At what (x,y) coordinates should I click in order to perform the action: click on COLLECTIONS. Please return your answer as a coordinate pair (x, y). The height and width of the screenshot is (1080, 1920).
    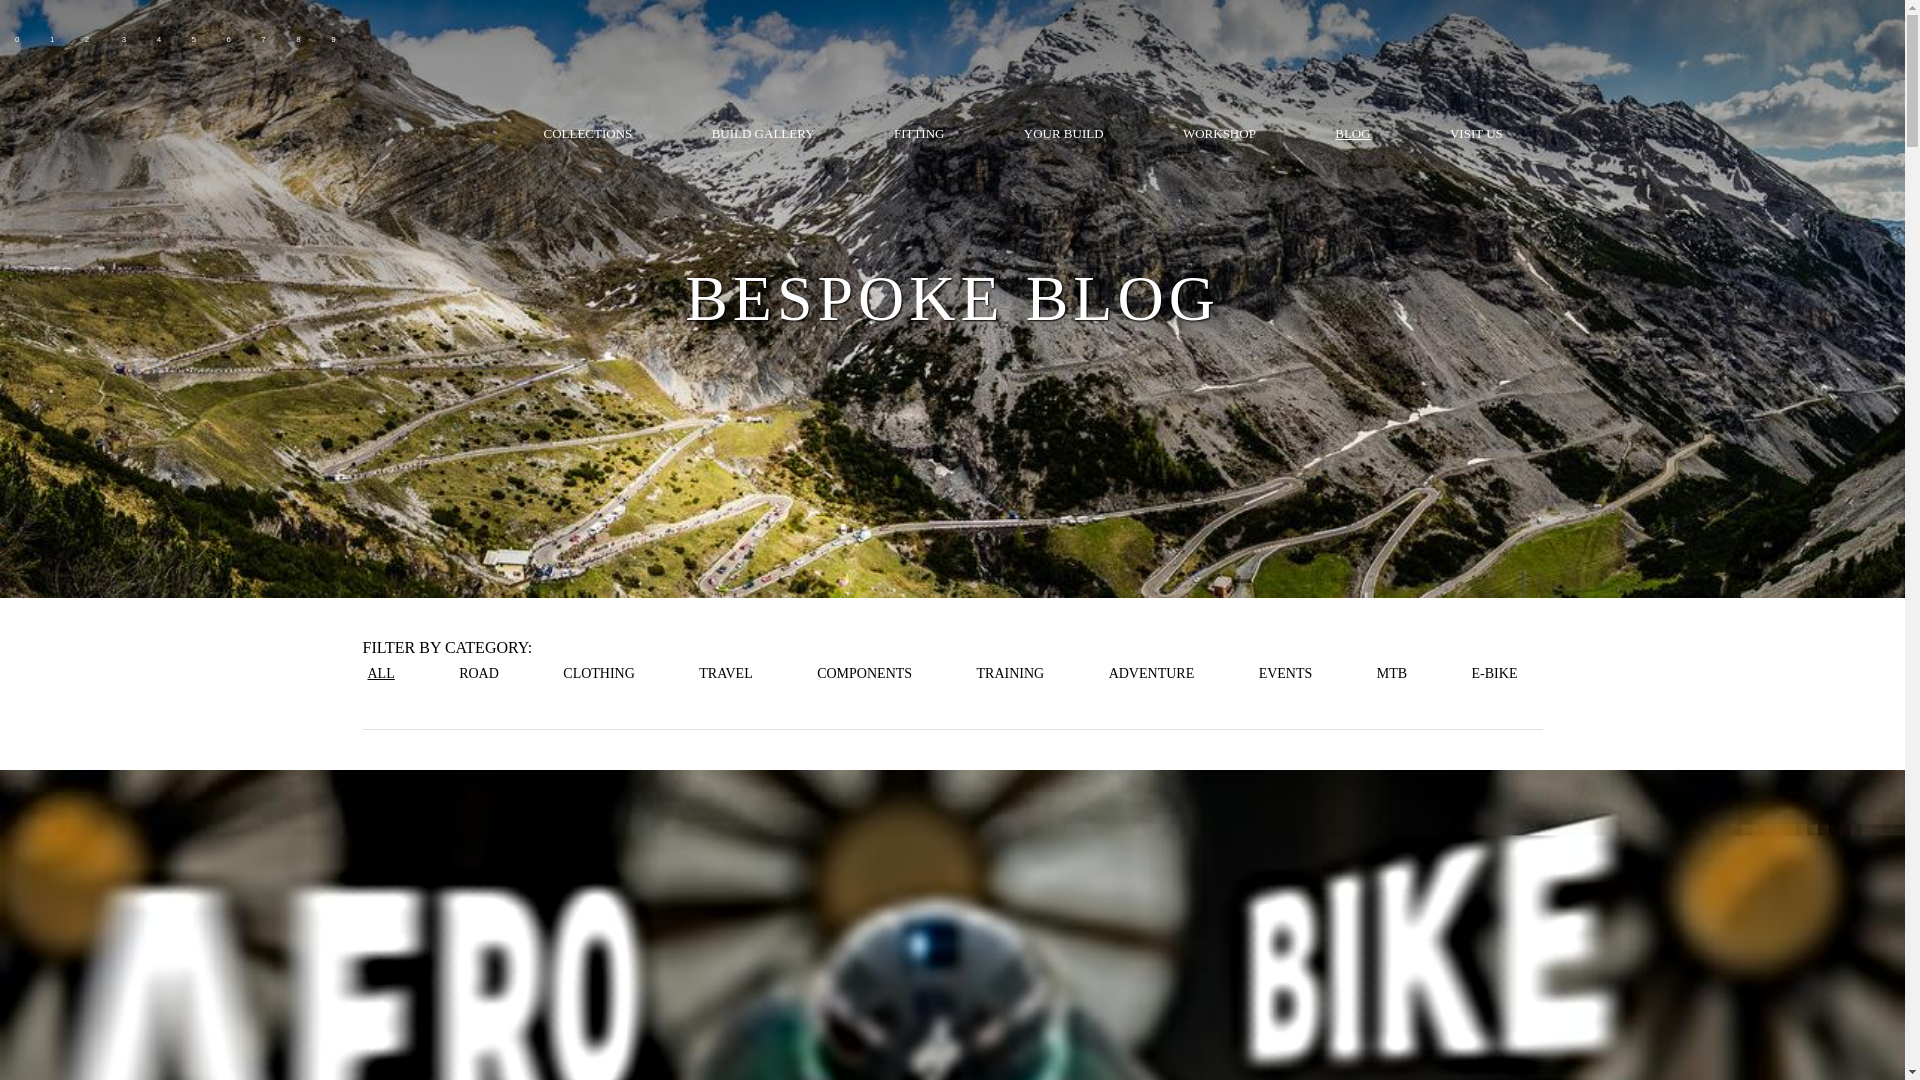
    Looking at the image, I should click on (588, 132).